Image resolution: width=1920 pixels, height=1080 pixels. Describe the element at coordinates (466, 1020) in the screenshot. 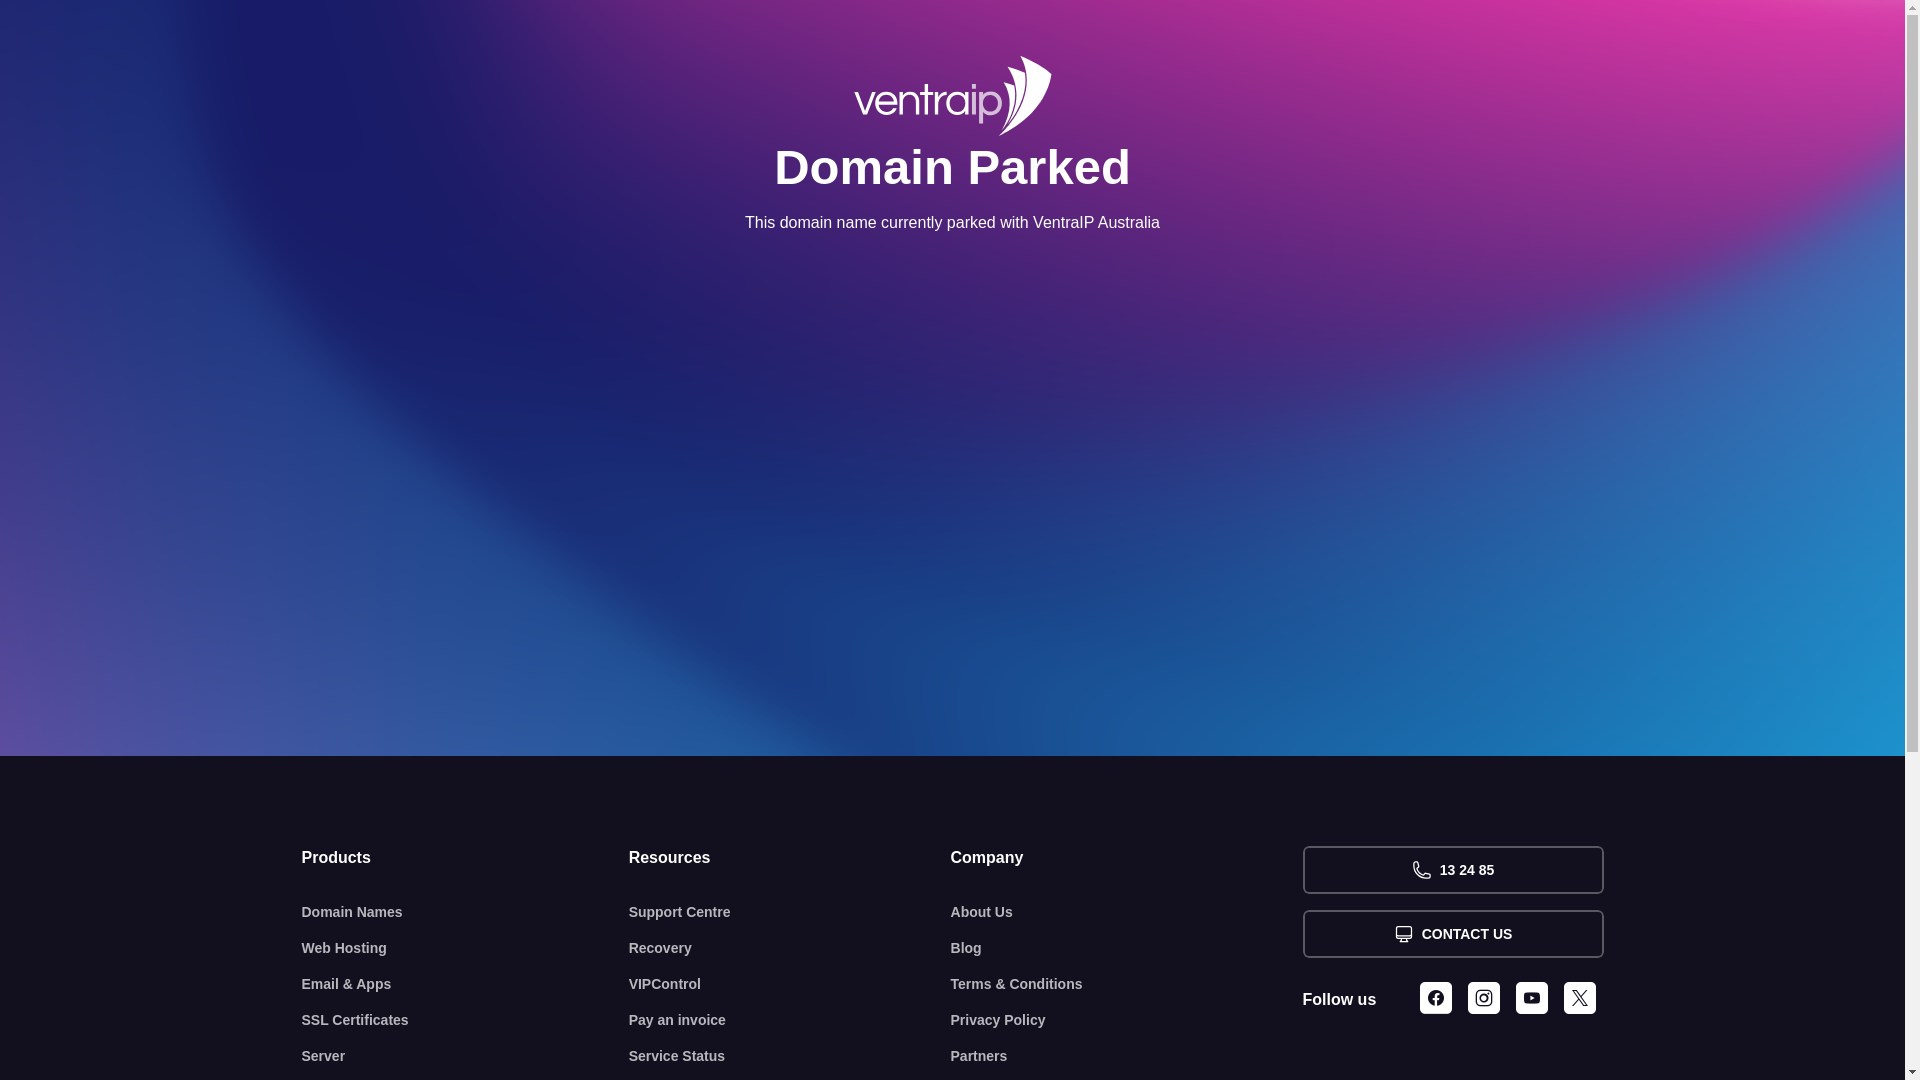

I see `SSL Certificates` at that location.